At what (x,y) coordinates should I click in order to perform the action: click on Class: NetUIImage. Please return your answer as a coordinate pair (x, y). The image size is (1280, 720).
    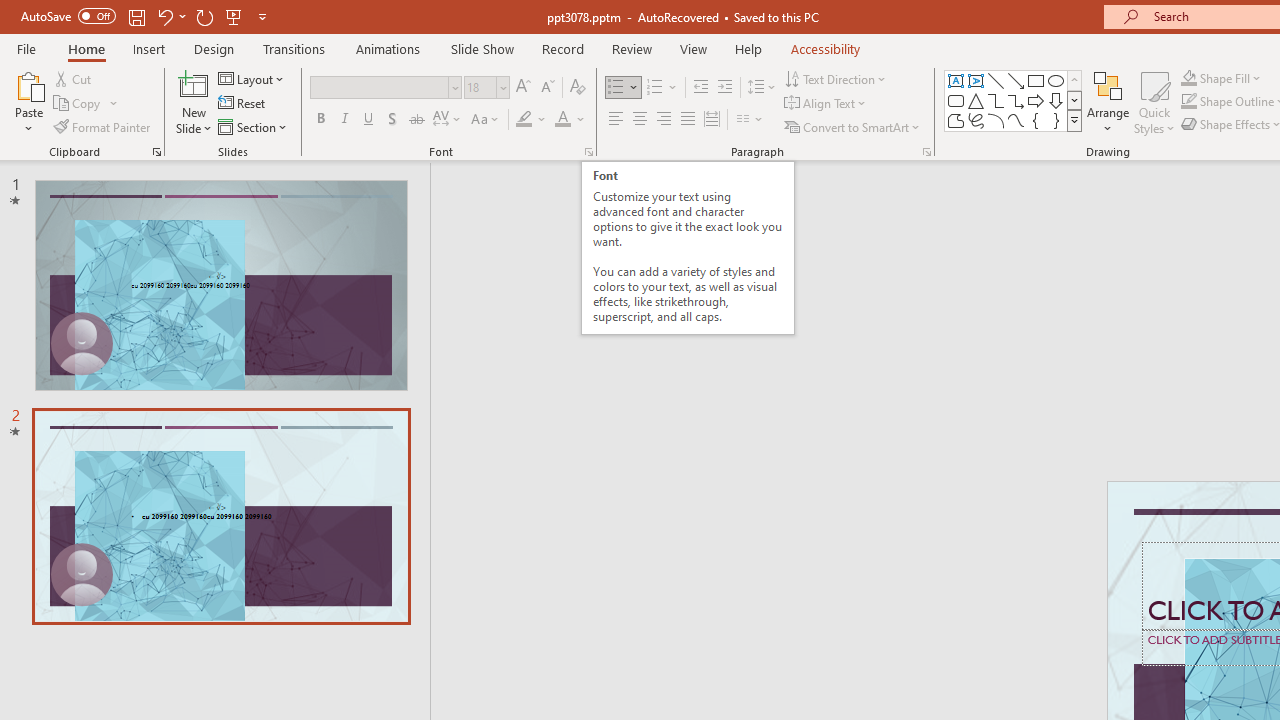
    Looking at the image, I should click on (1075, 120).